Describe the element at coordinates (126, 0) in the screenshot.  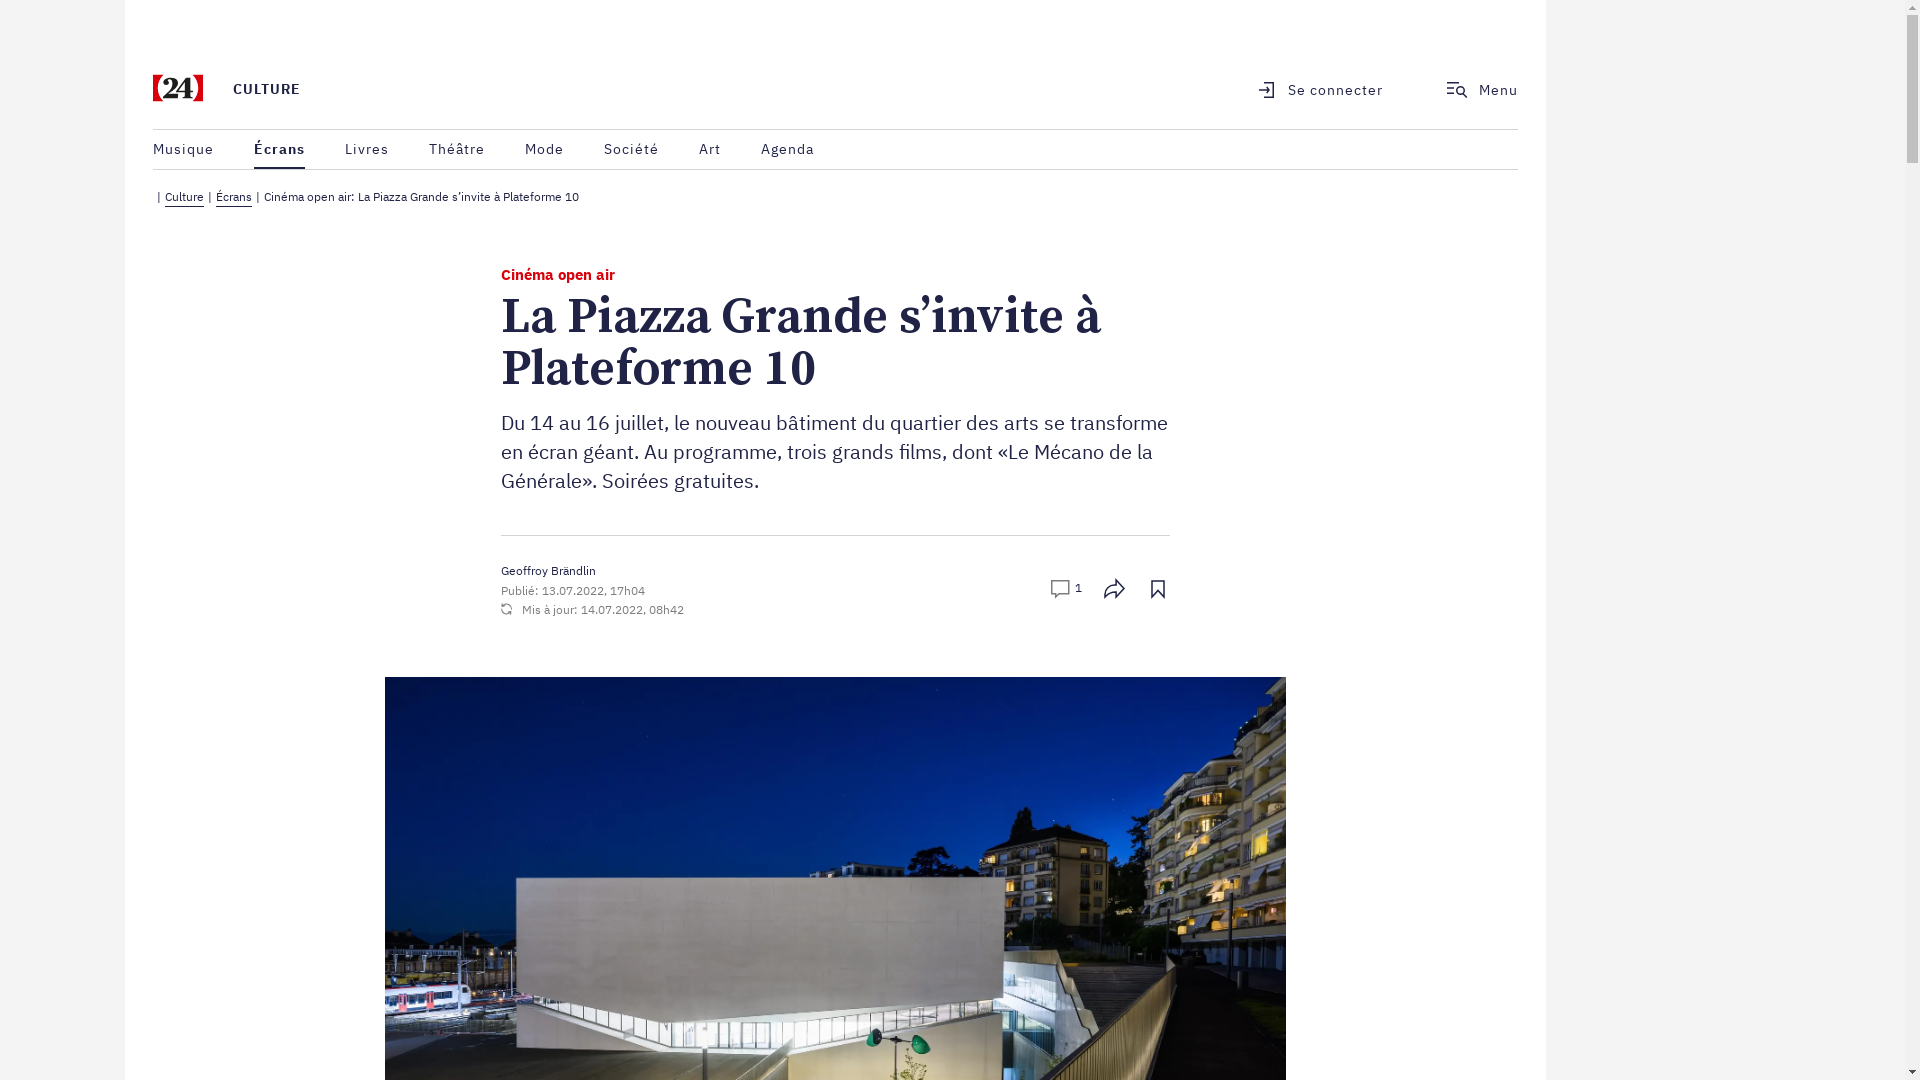
I see `Passer au contenu principal` at that location.